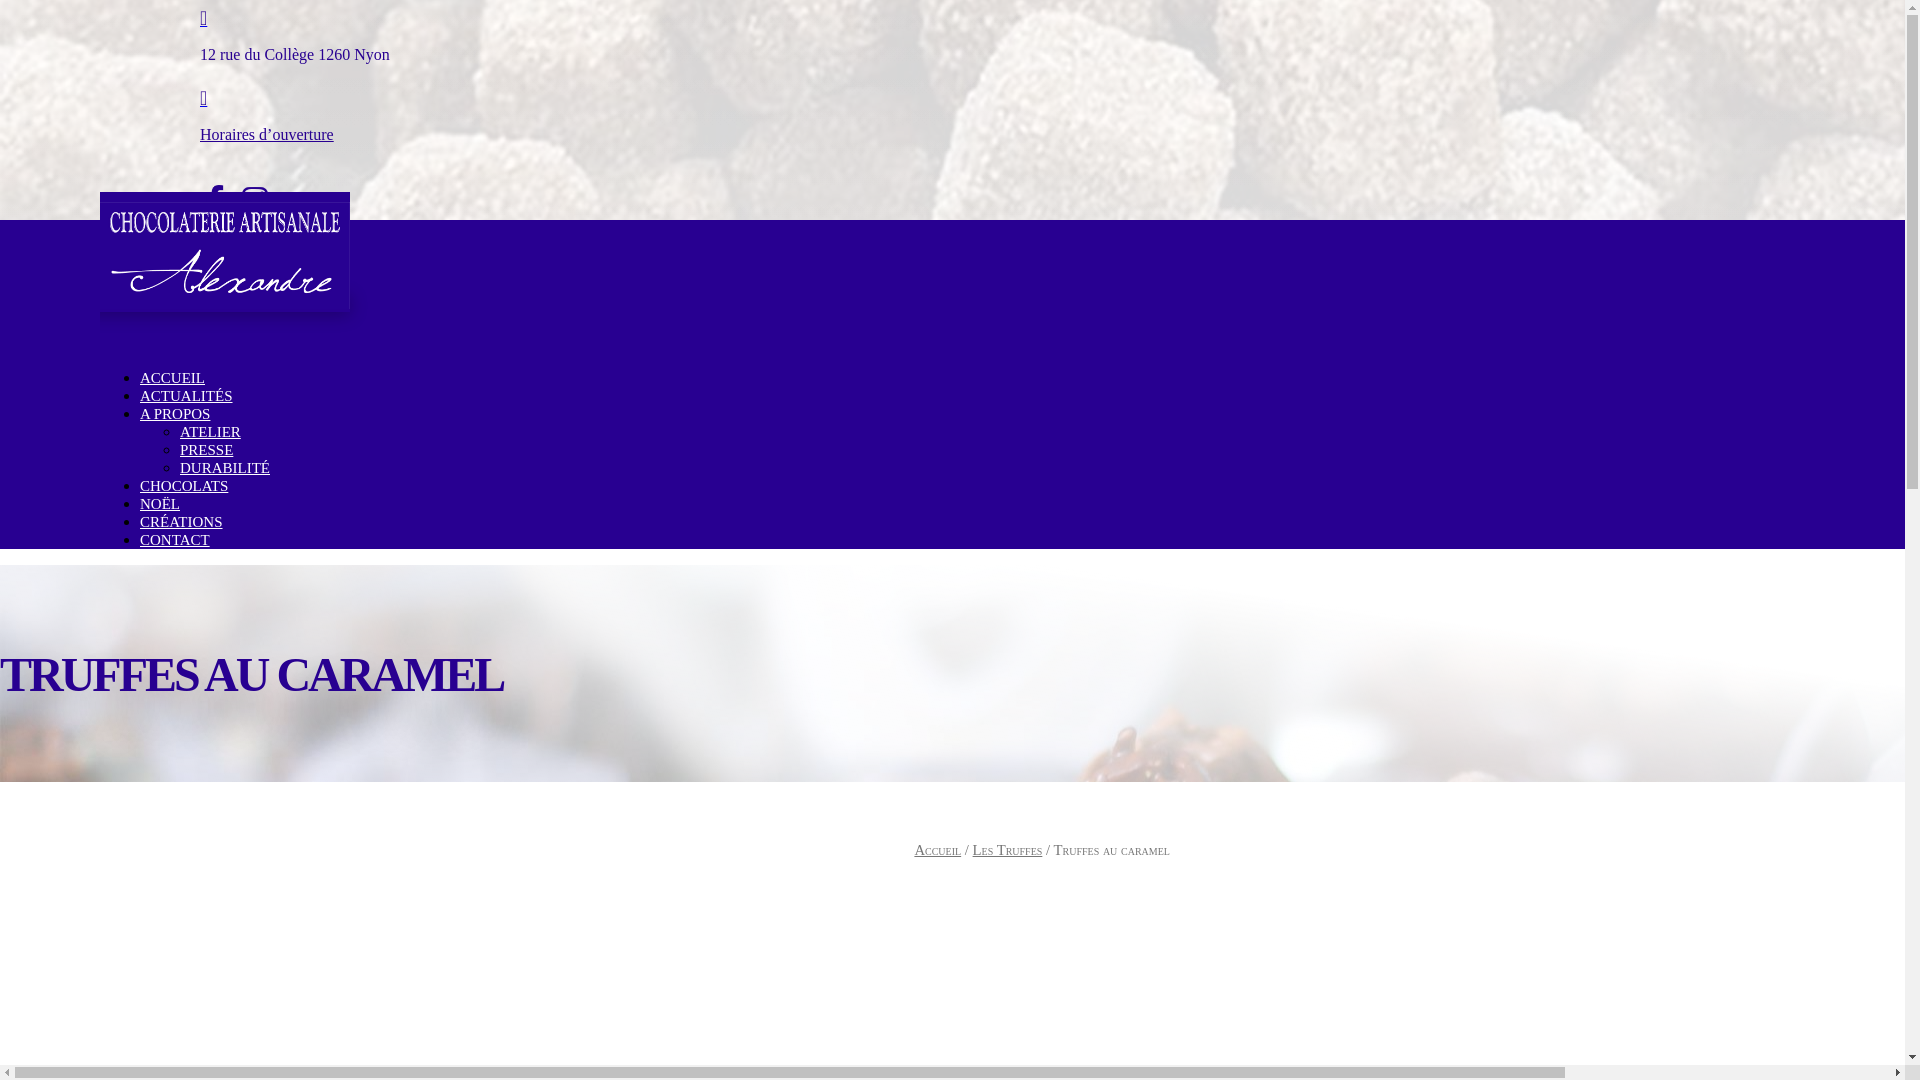 Image resolution: width=1920 pixels, height=1080 pixels. I want to click on Les Truffes, so click(1008, 850).